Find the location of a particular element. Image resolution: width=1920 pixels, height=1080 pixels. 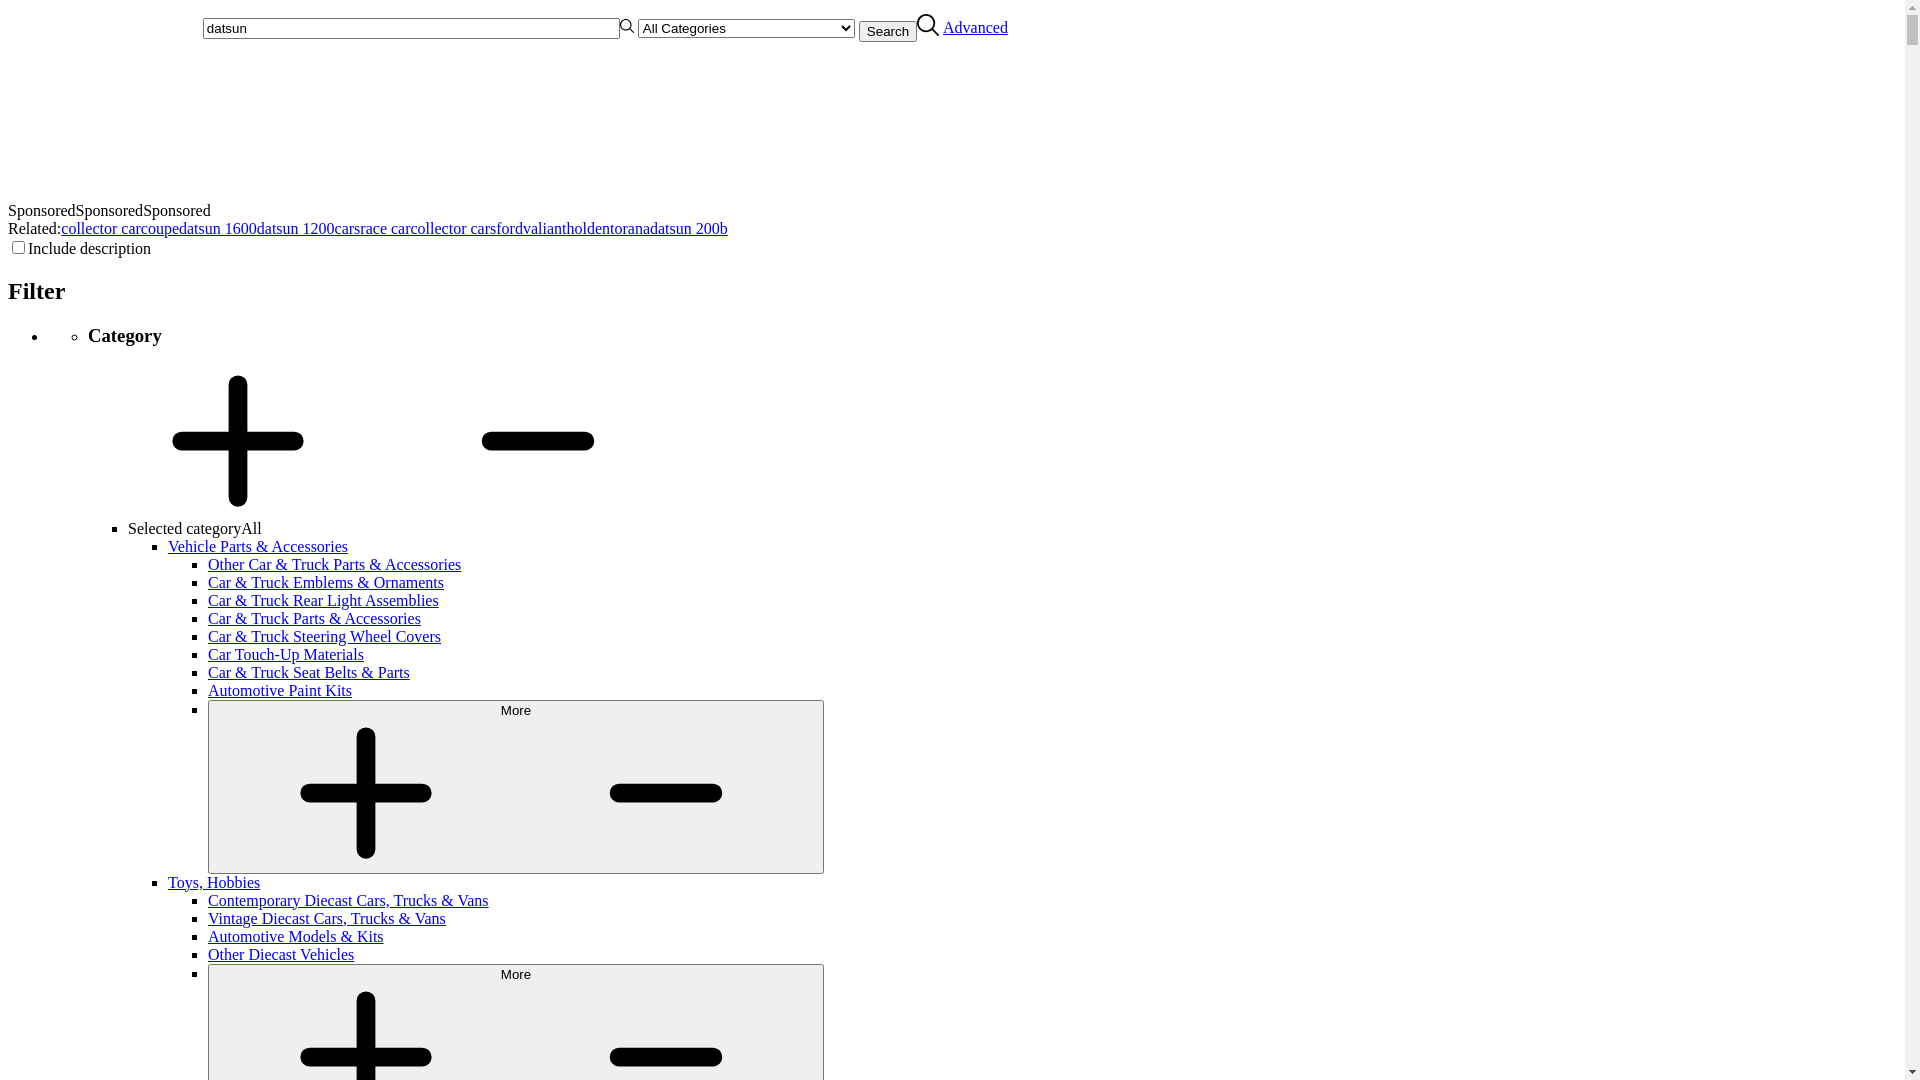

Vintage Diecast Cars, Trucks & Vans is located at coordinates (327, 918).